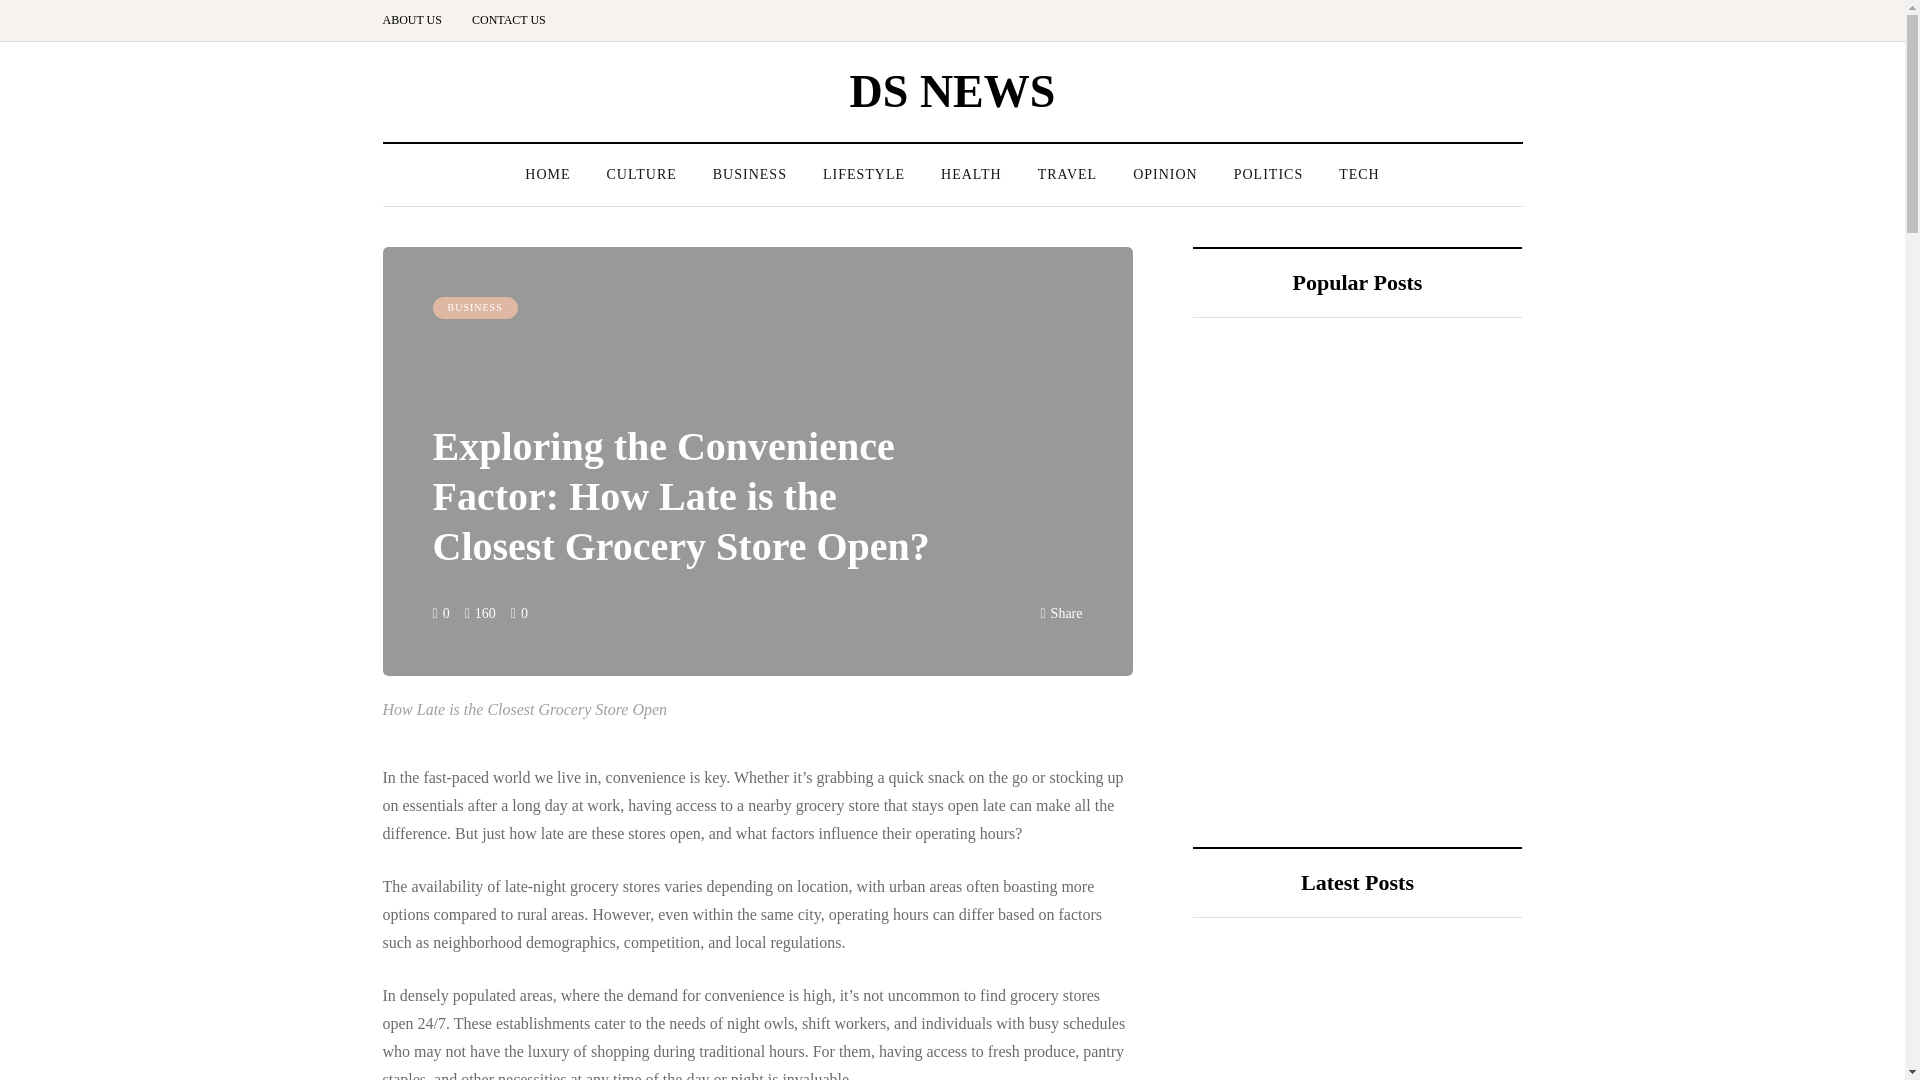 This screenshot has height=1080, width=1920. I want to click on LIFESTYLE, so click(864, 174).